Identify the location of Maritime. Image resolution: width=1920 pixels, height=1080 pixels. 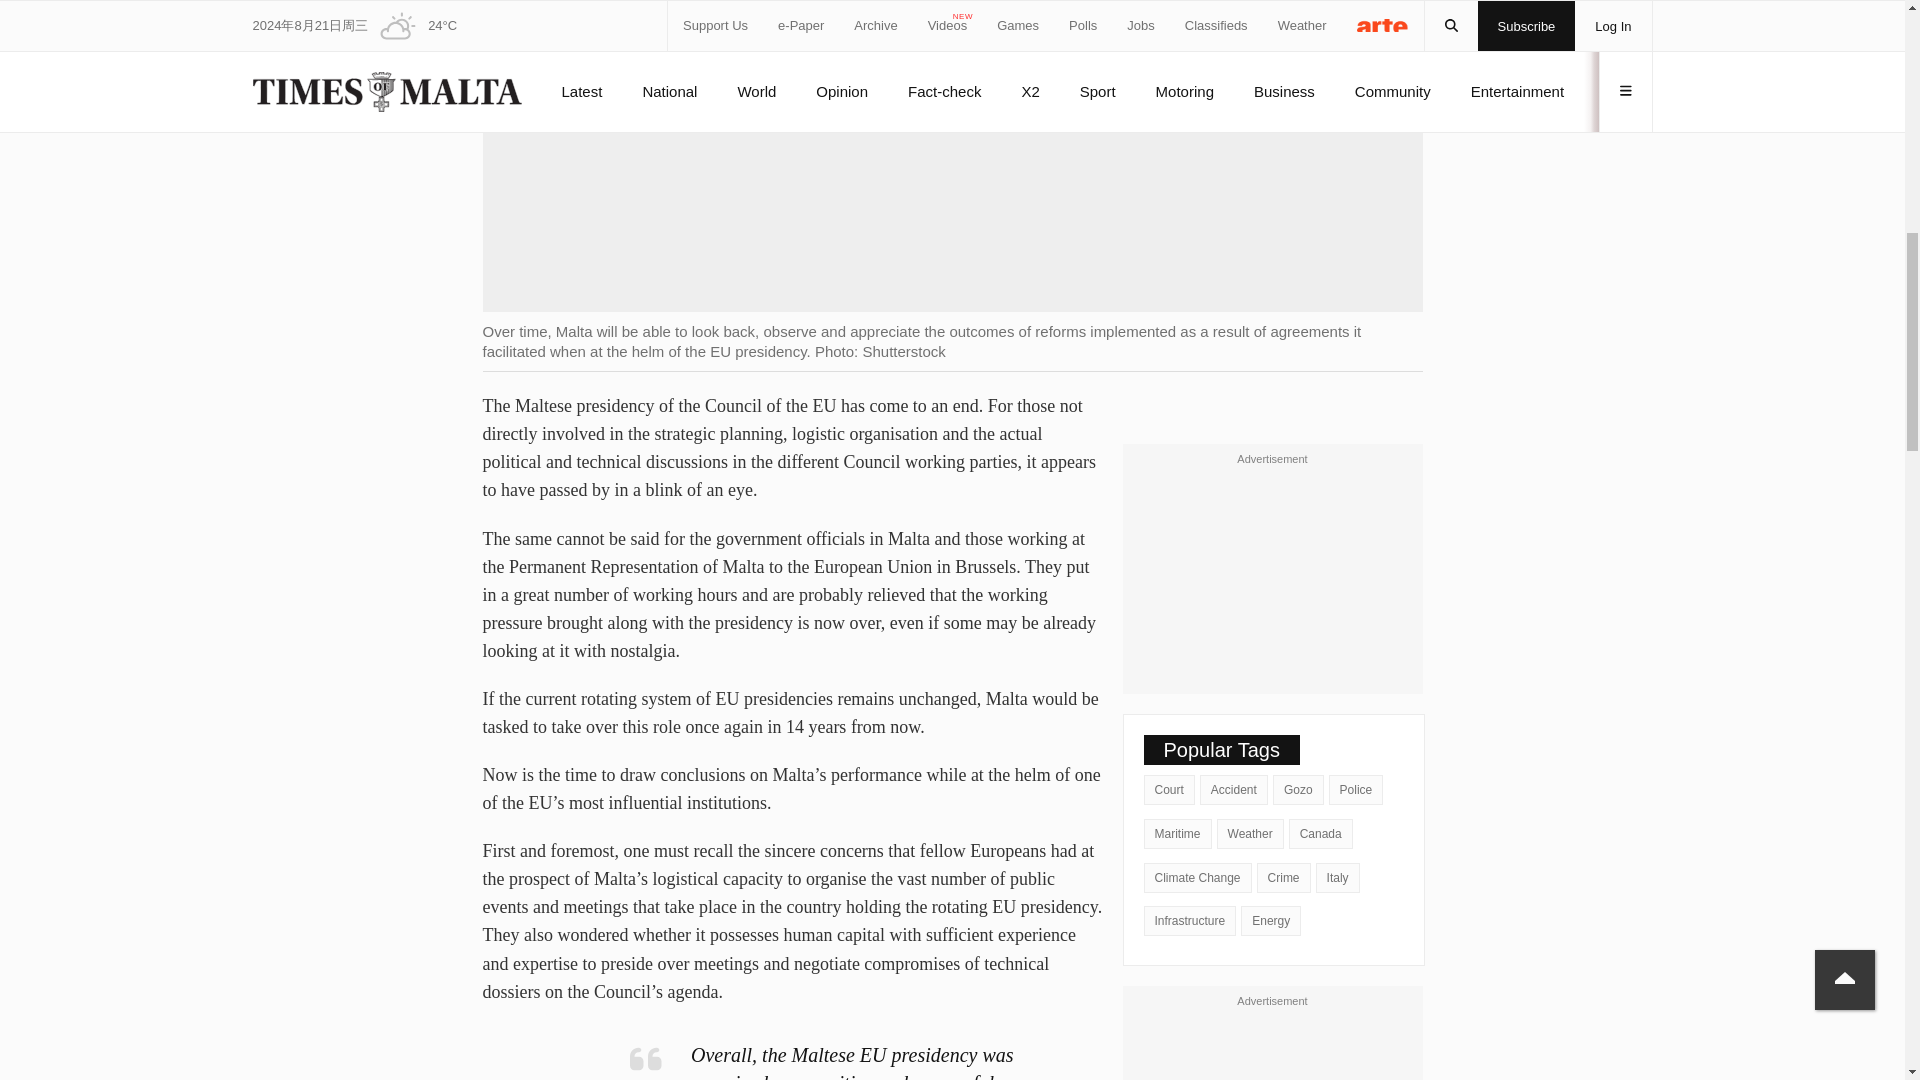
(1178, 833).